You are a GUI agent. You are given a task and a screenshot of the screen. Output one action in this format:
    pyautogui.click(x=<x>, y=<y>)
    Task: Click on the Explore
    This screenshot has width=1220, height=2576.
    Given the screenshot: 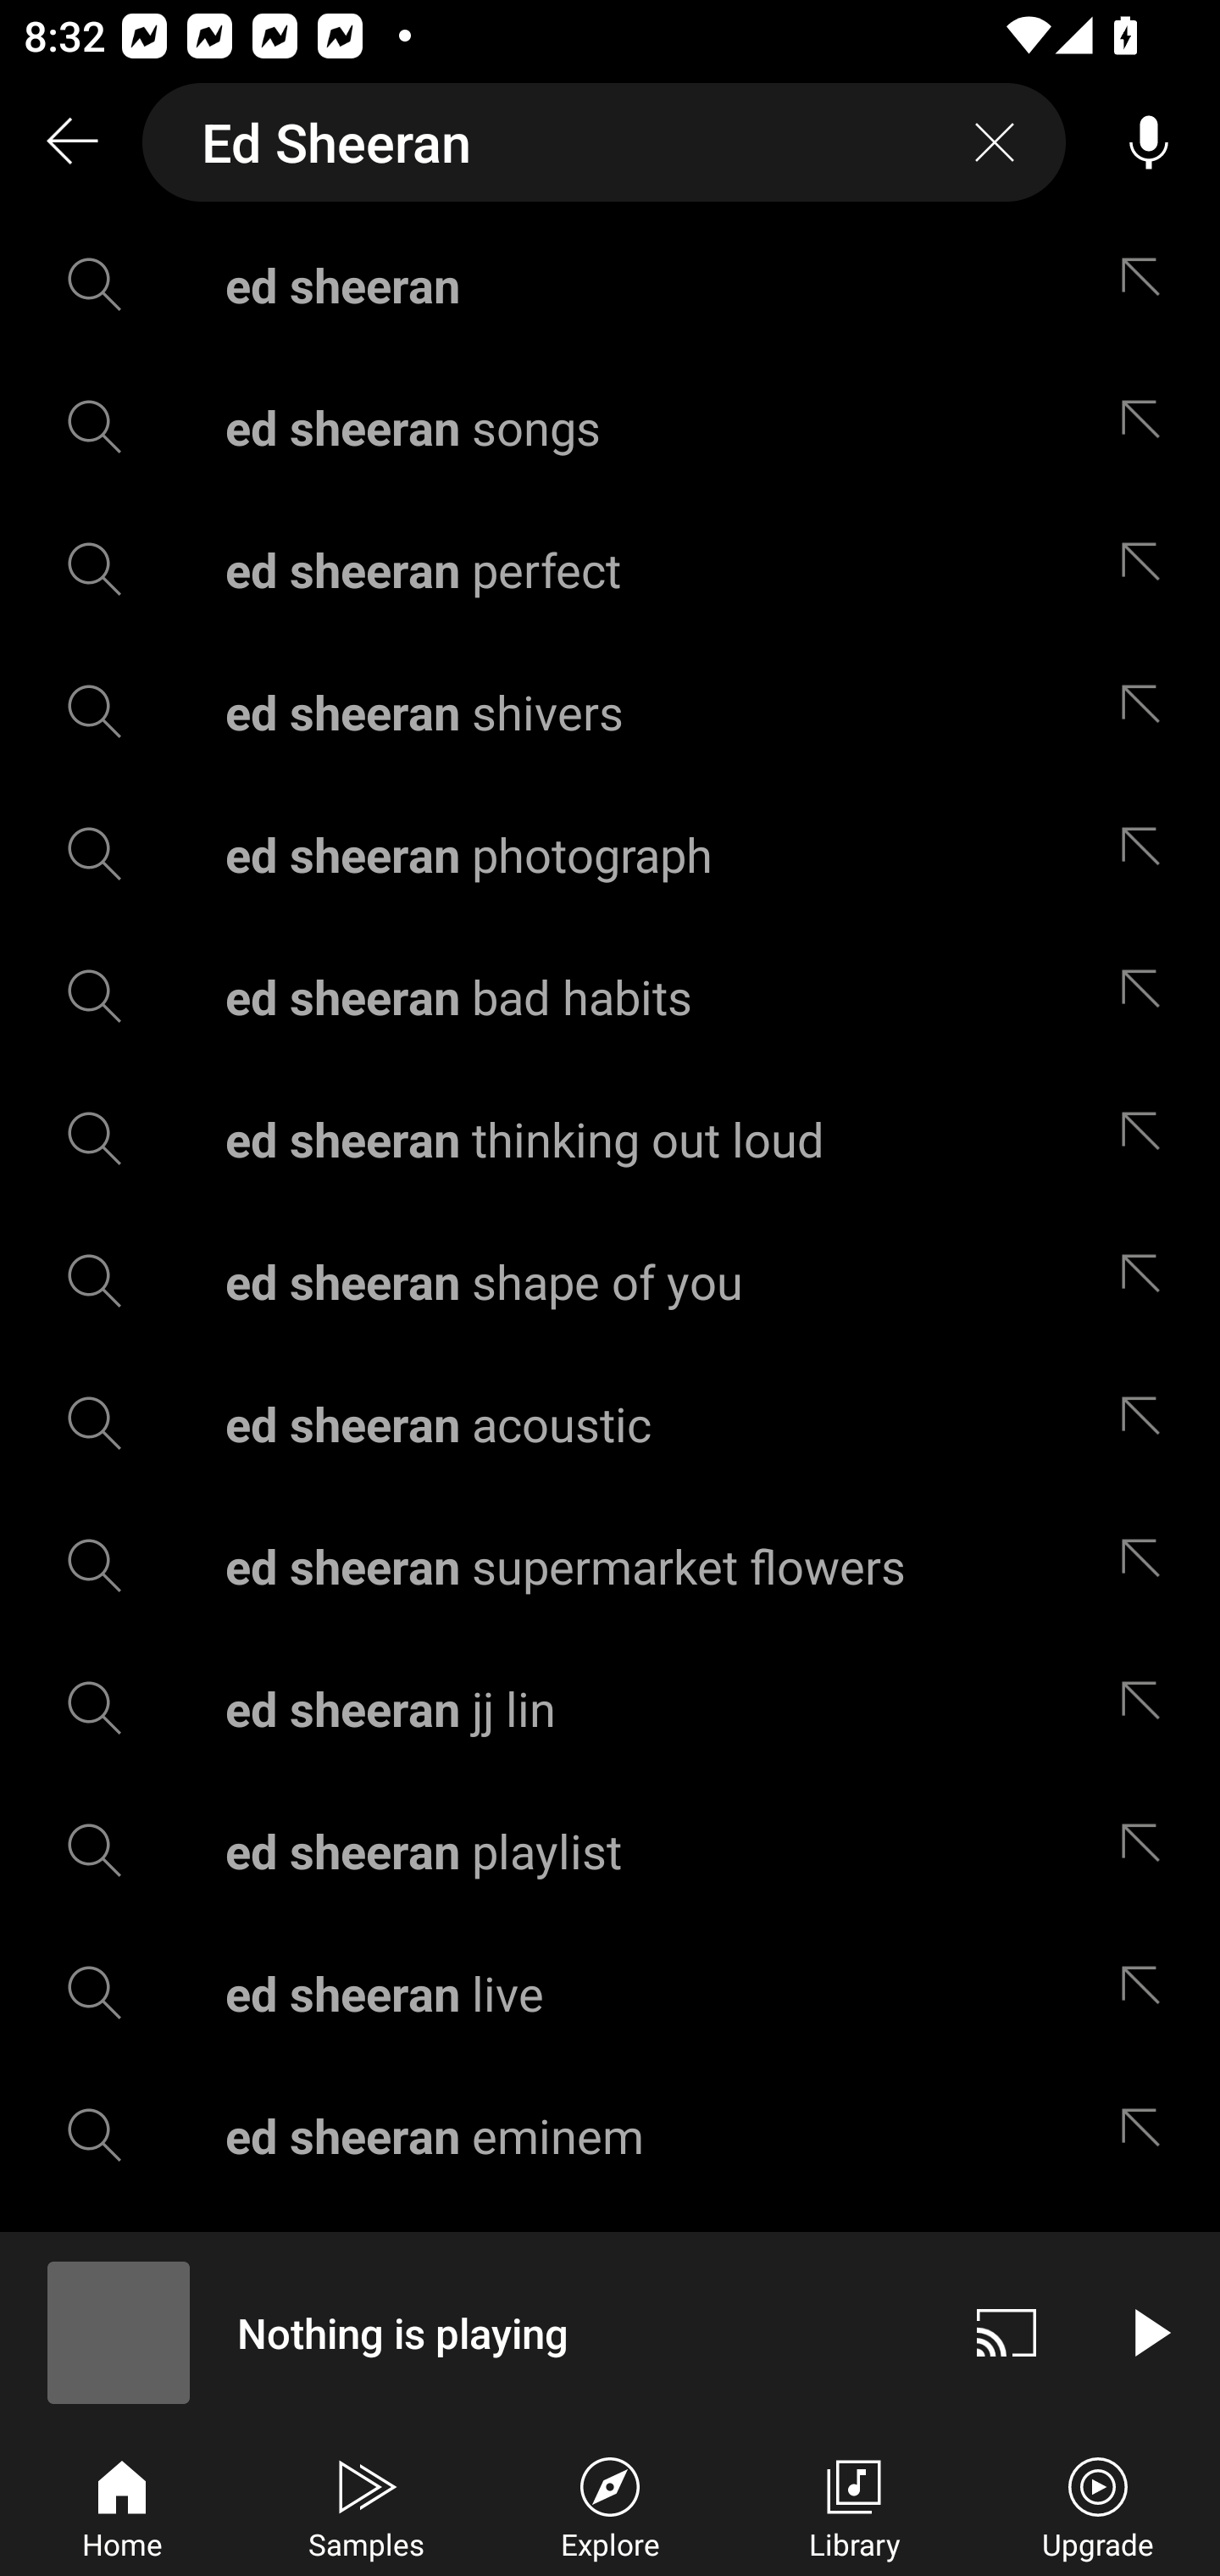 What is the action you would take?
    pyautogui.click(x=610, y=2505)
    